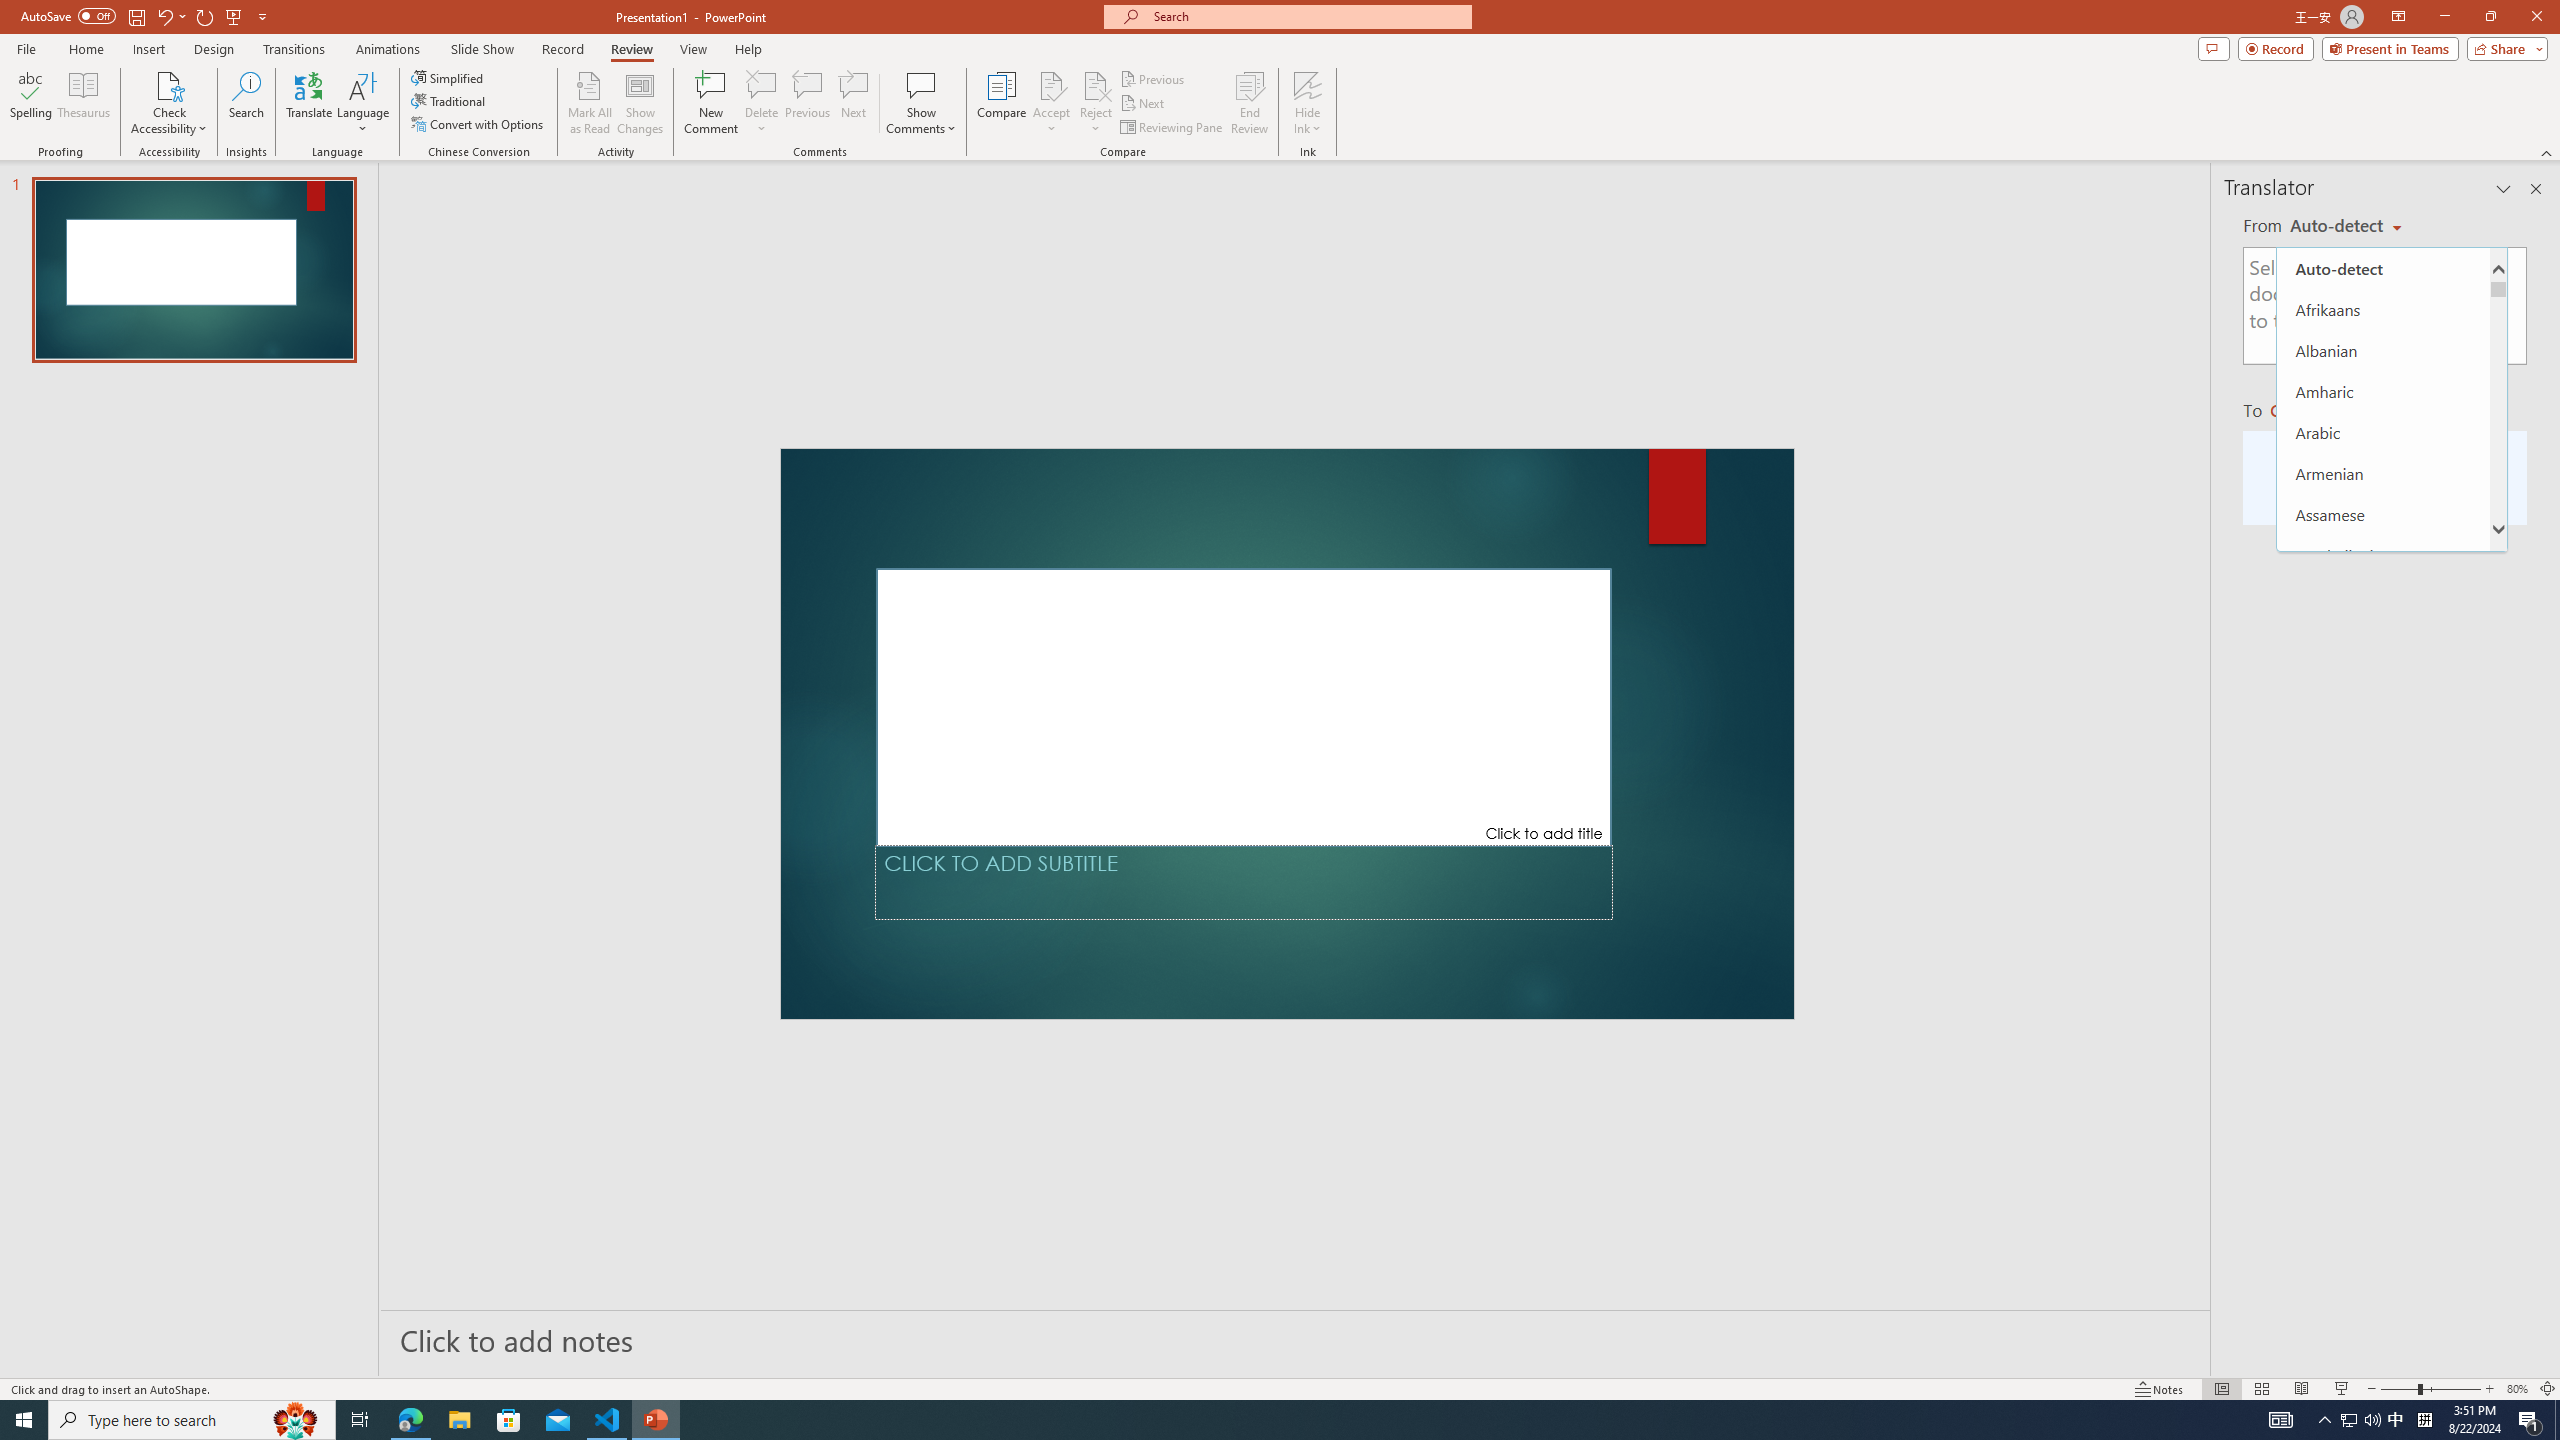 The image size is (2560, 1440). What do you see at coordinates (2382, 1333) in the screenshot?
I see `Dogri` at bounding box center [2382, 1333].